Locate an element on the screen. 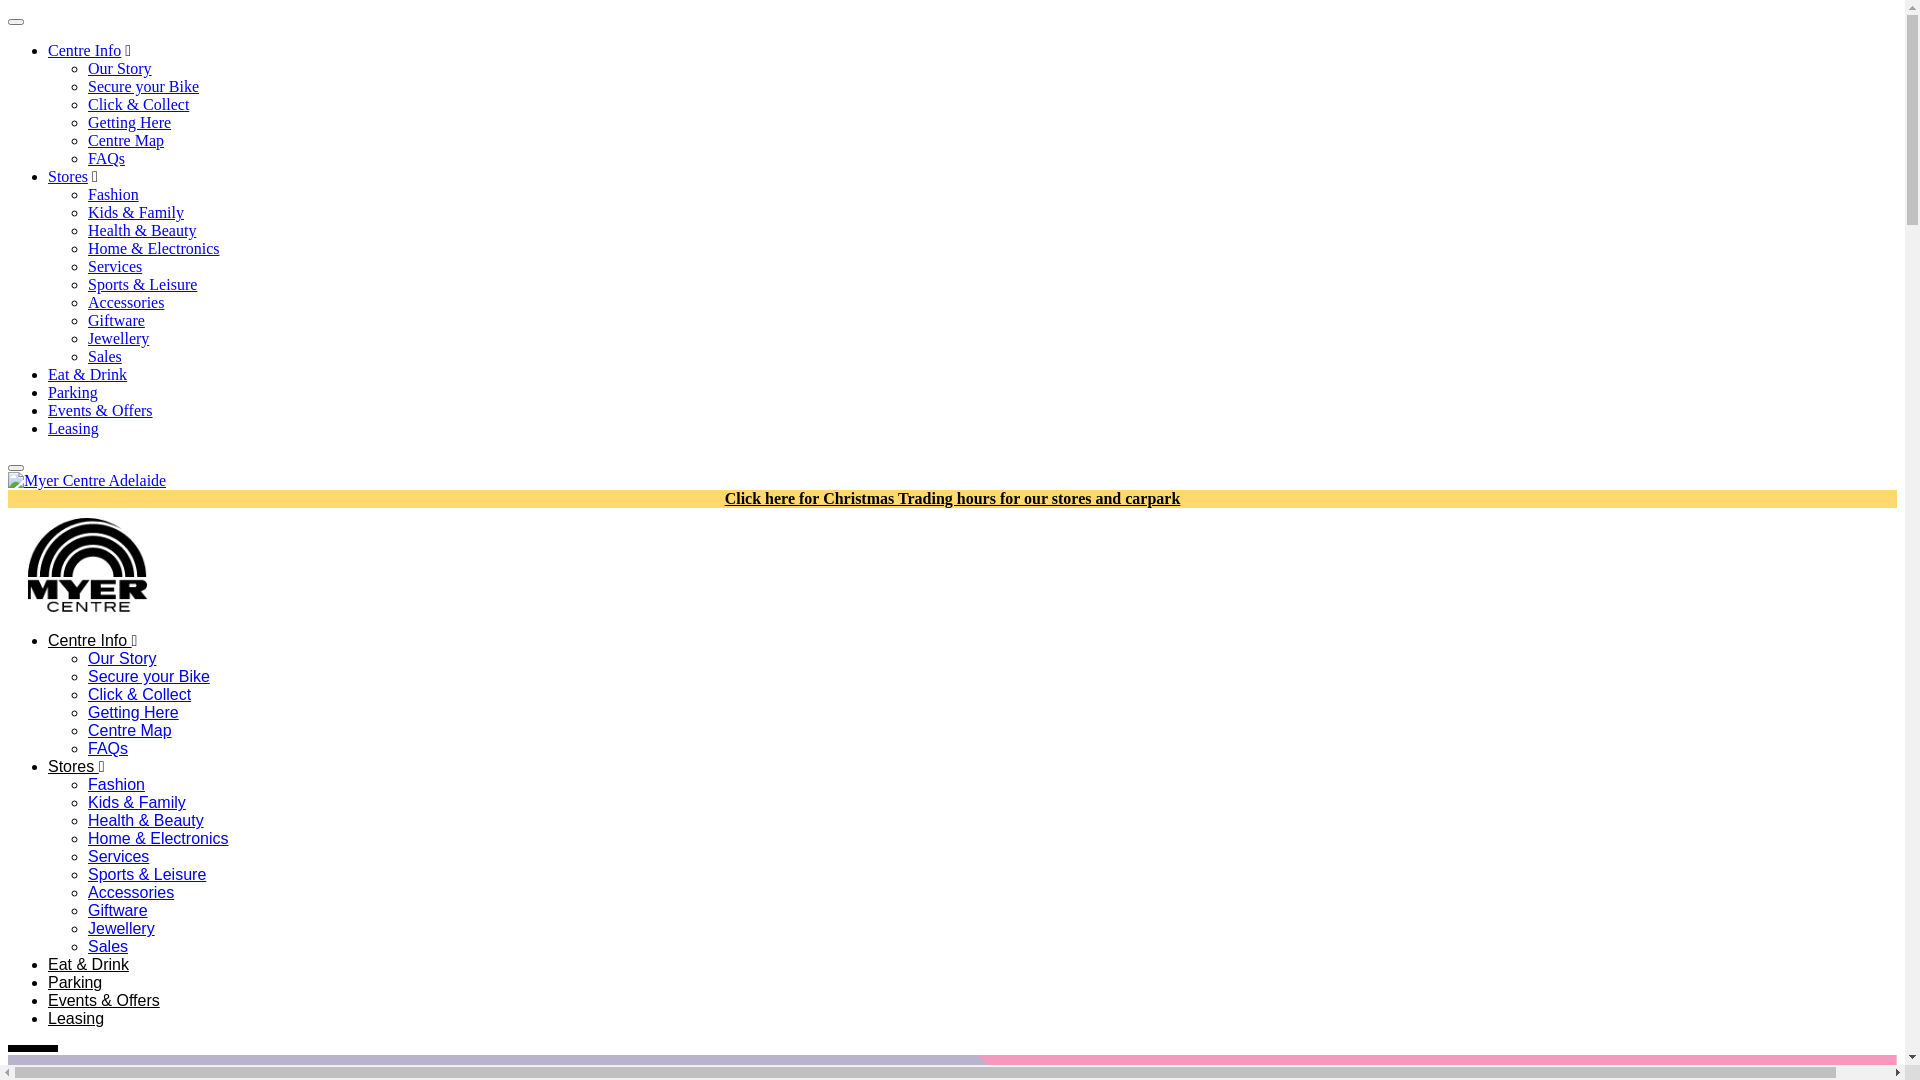 This screenshot has width=1920, height=1080. Getting Here is located at coordinates (130, 122).